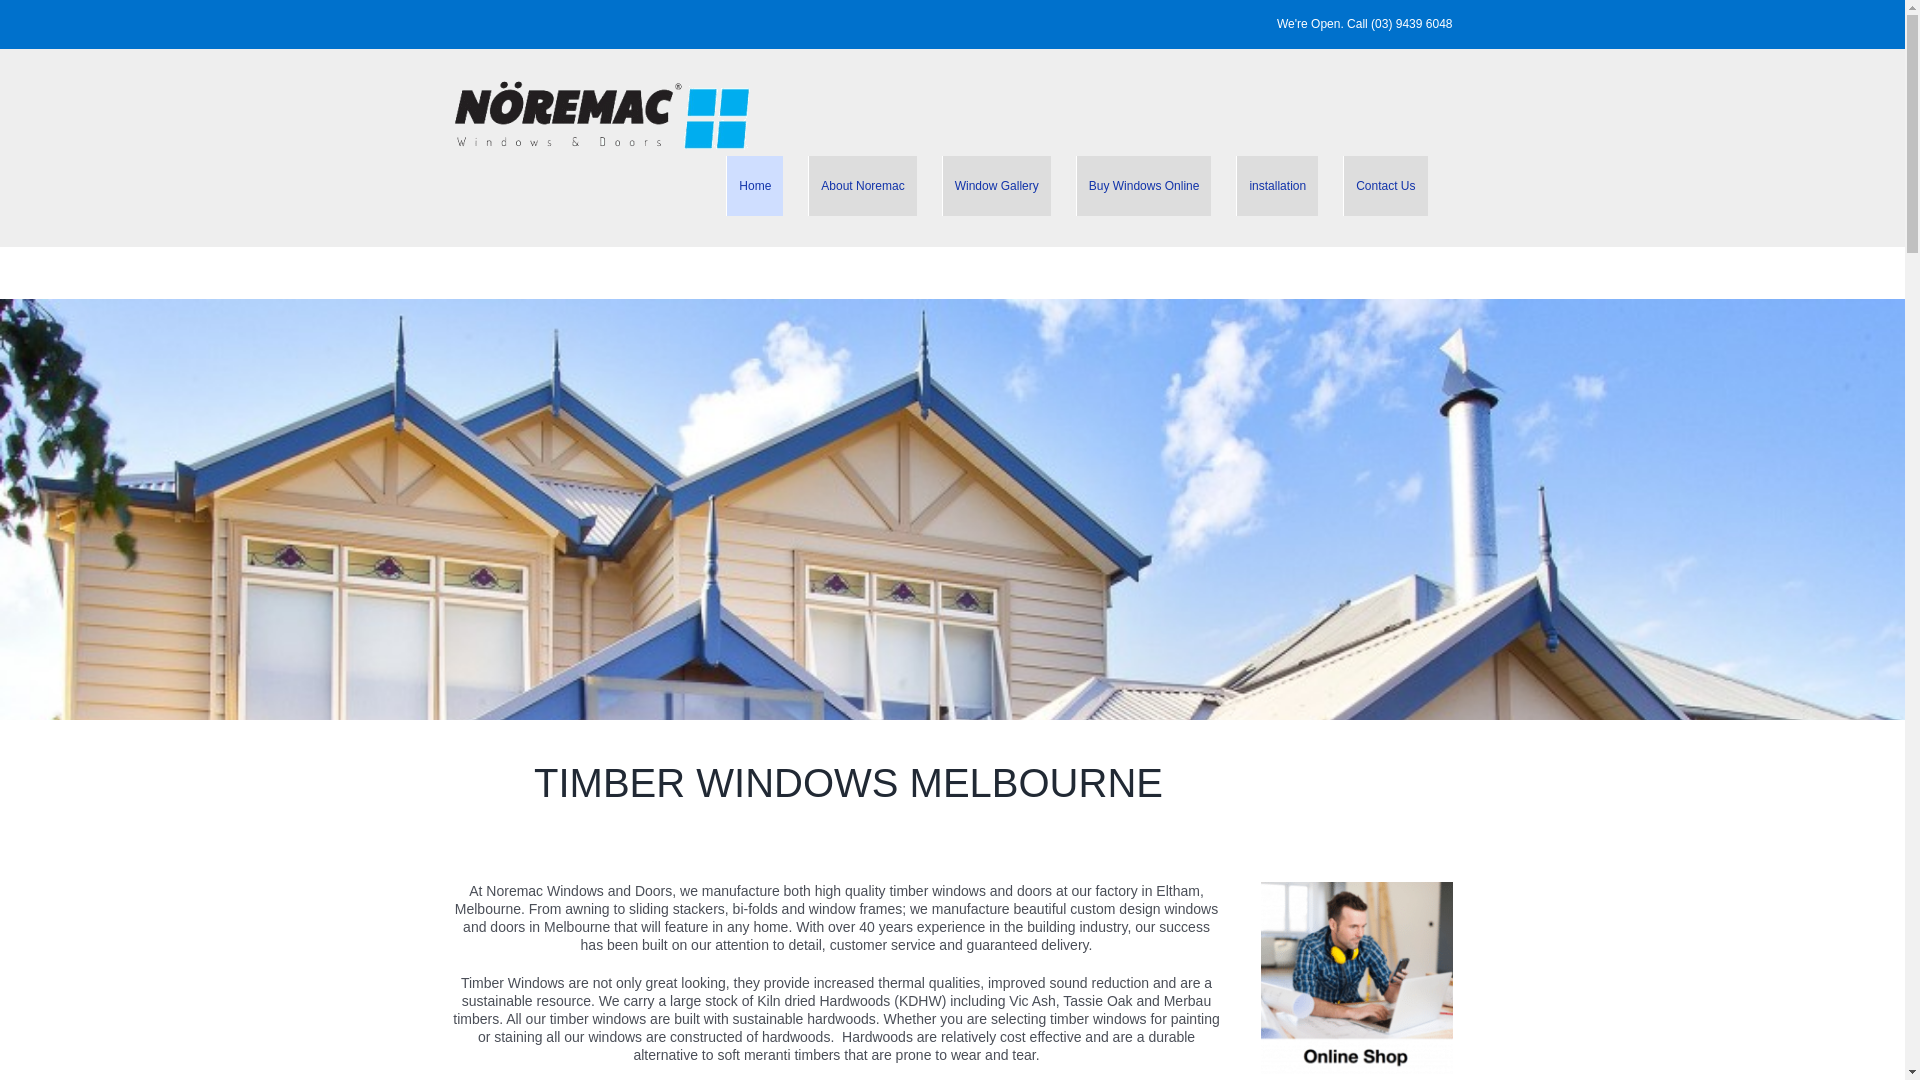 This screenshot has width=1920, height=1080. I want to click on Buy Windows Online, so click(1144, 186).